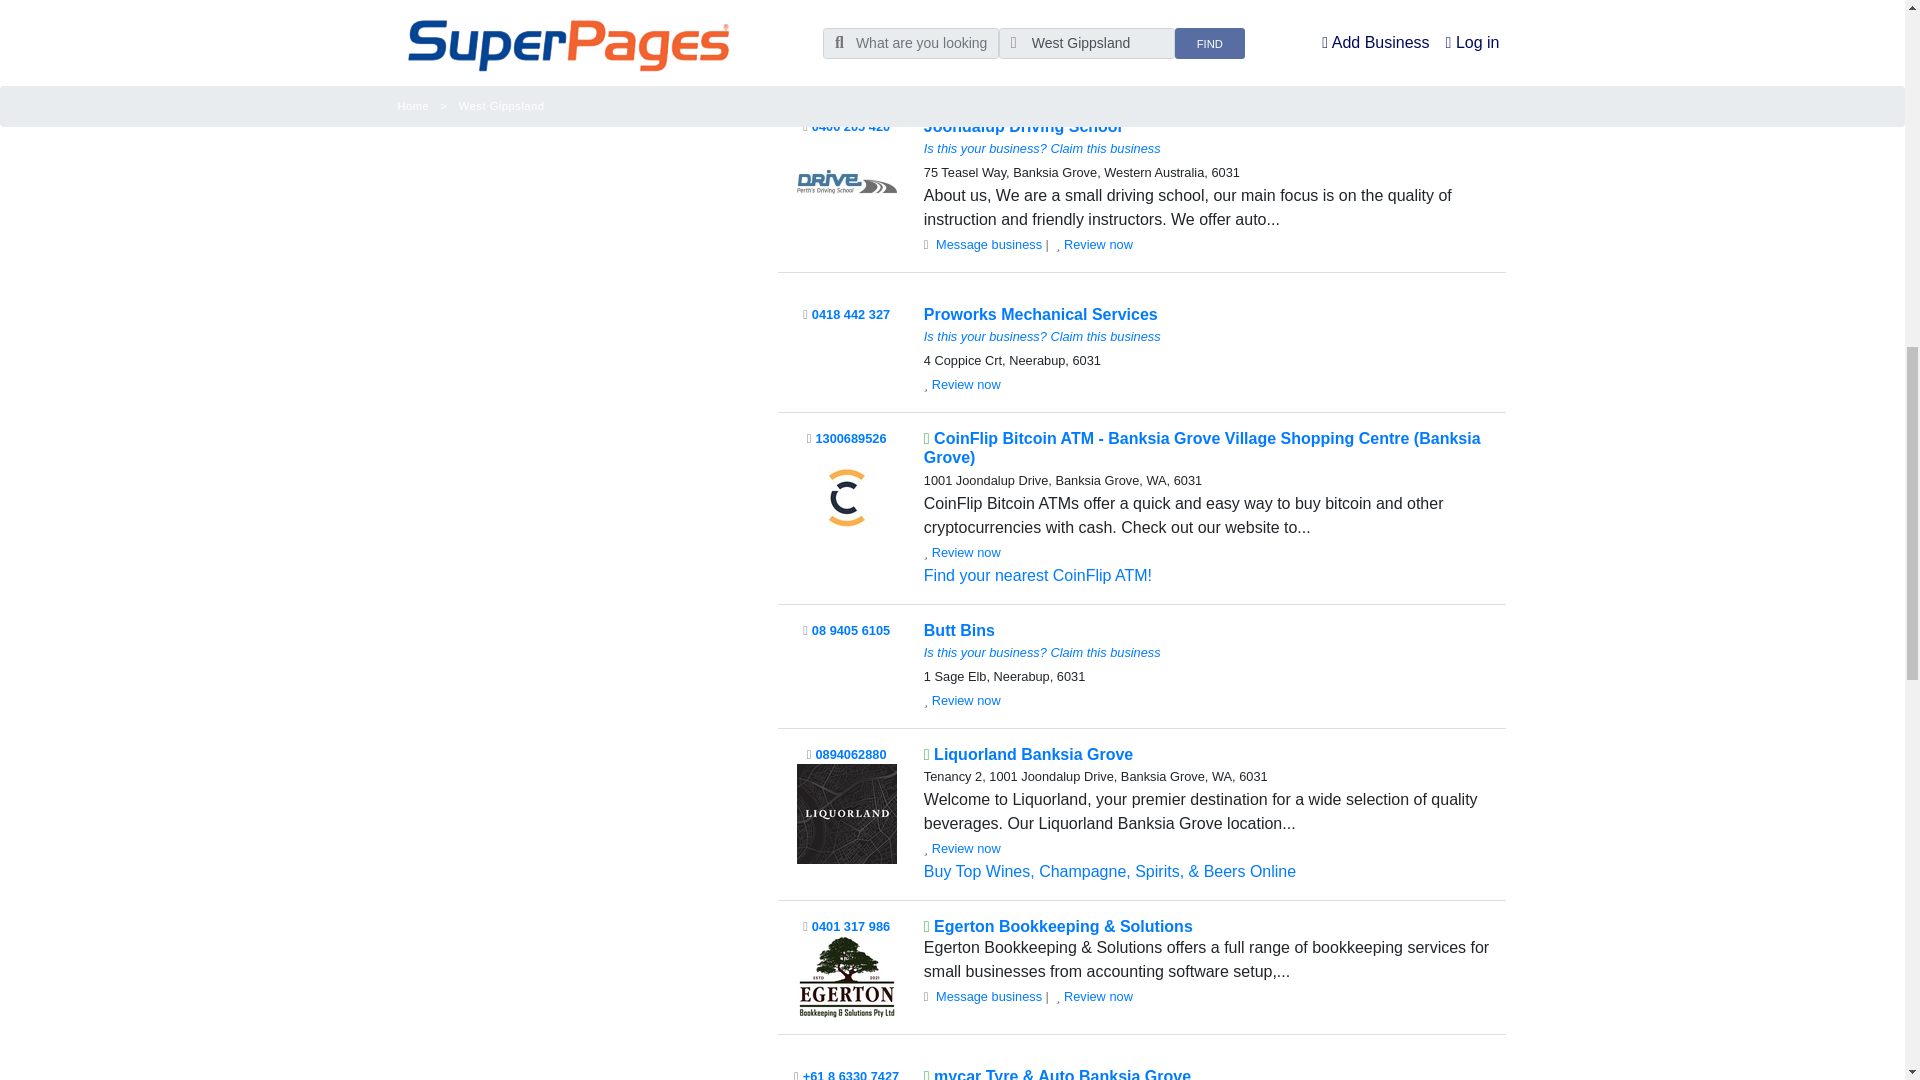  I want to click on Advertisement, so click(572, 18).